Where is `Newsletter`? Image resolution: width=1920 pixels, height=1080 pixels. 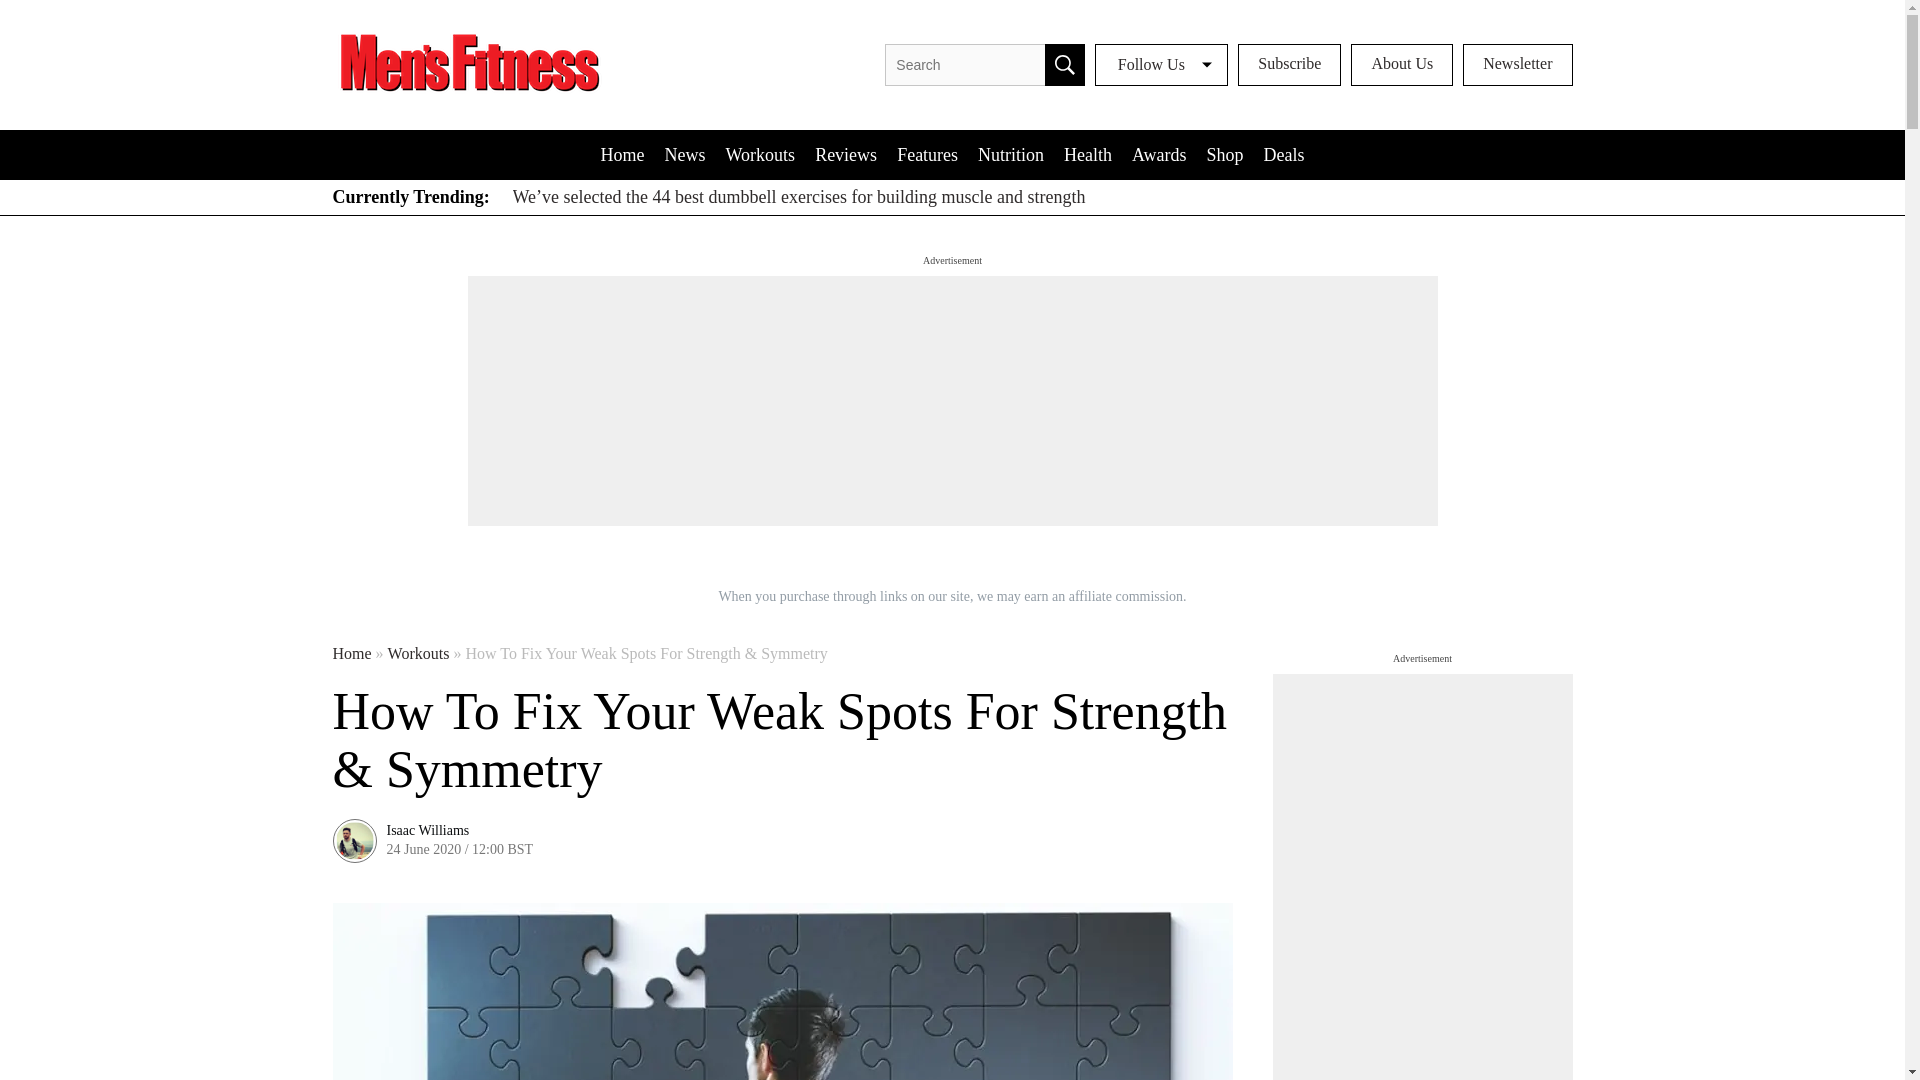
Newsletter is located at coordinates (1518, 65).